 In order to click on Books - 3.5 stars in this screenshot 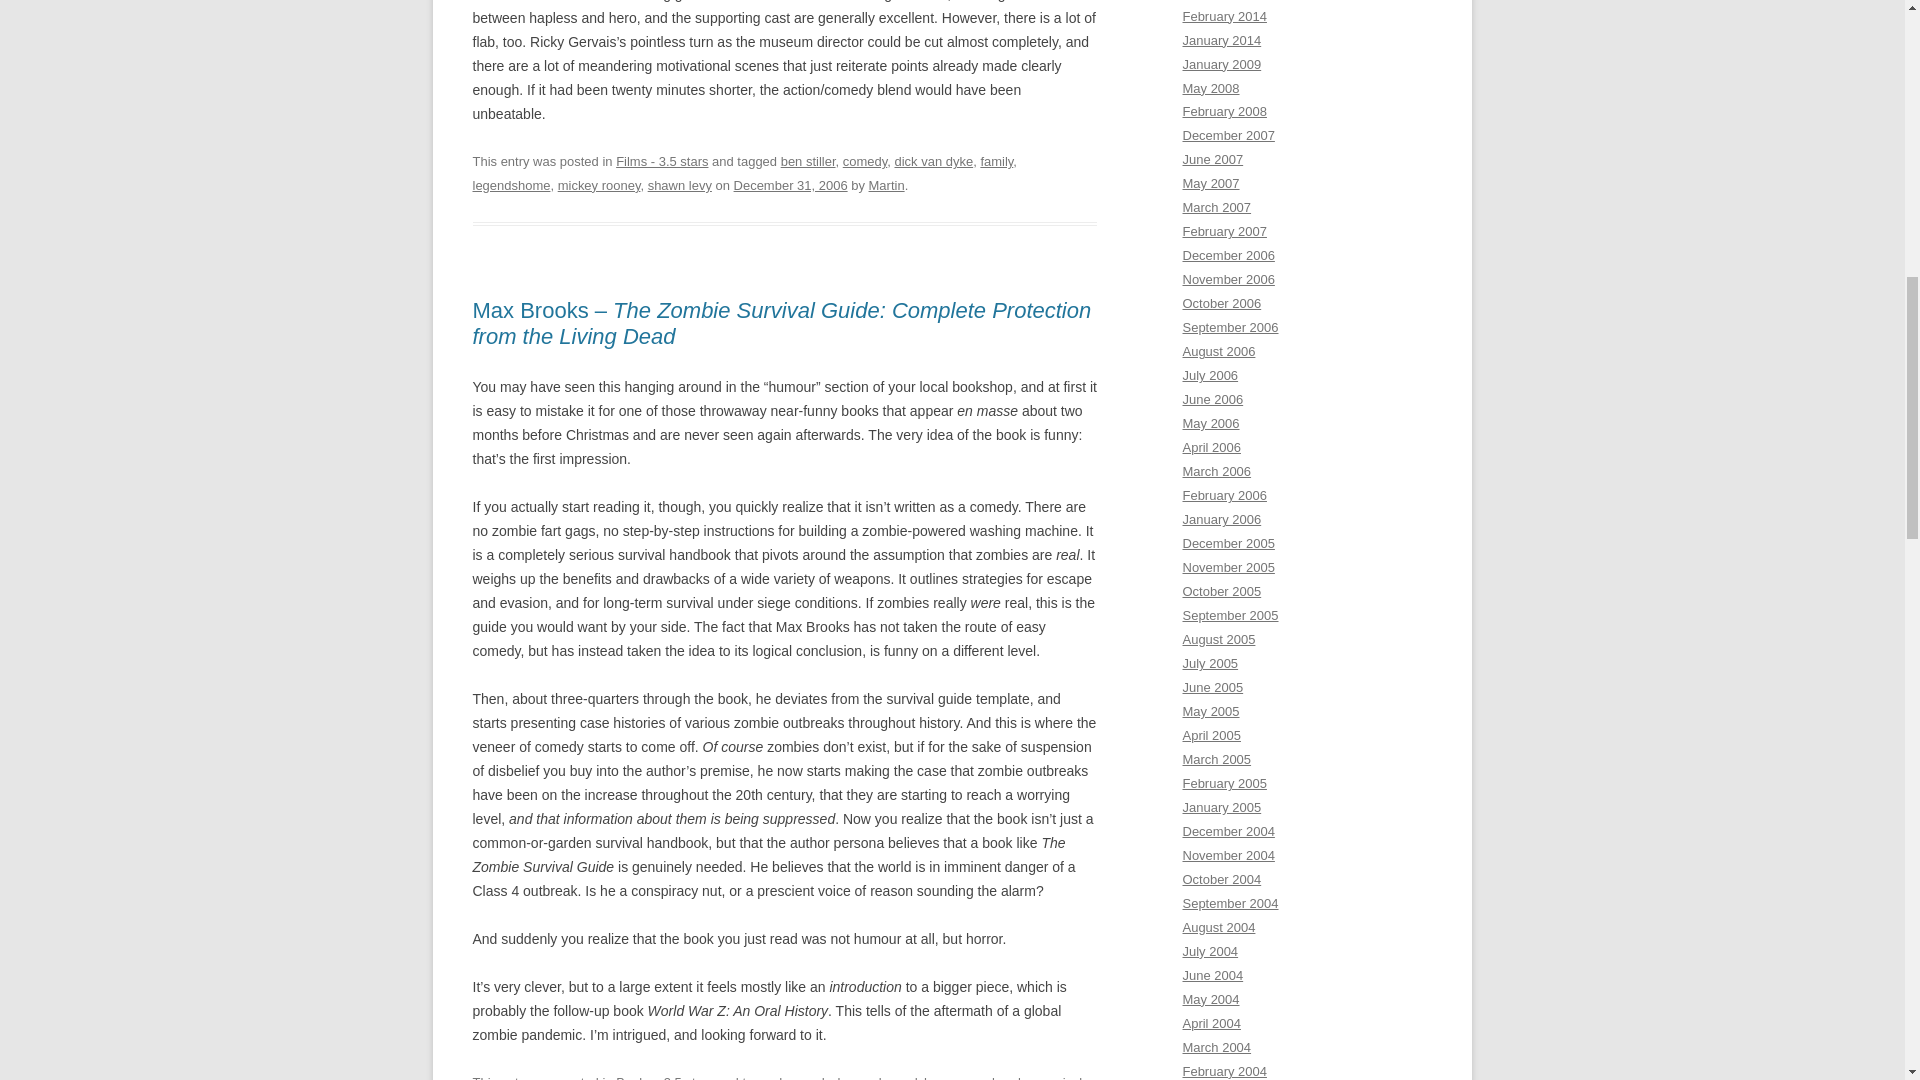, I will do `click(664, 1077)`.